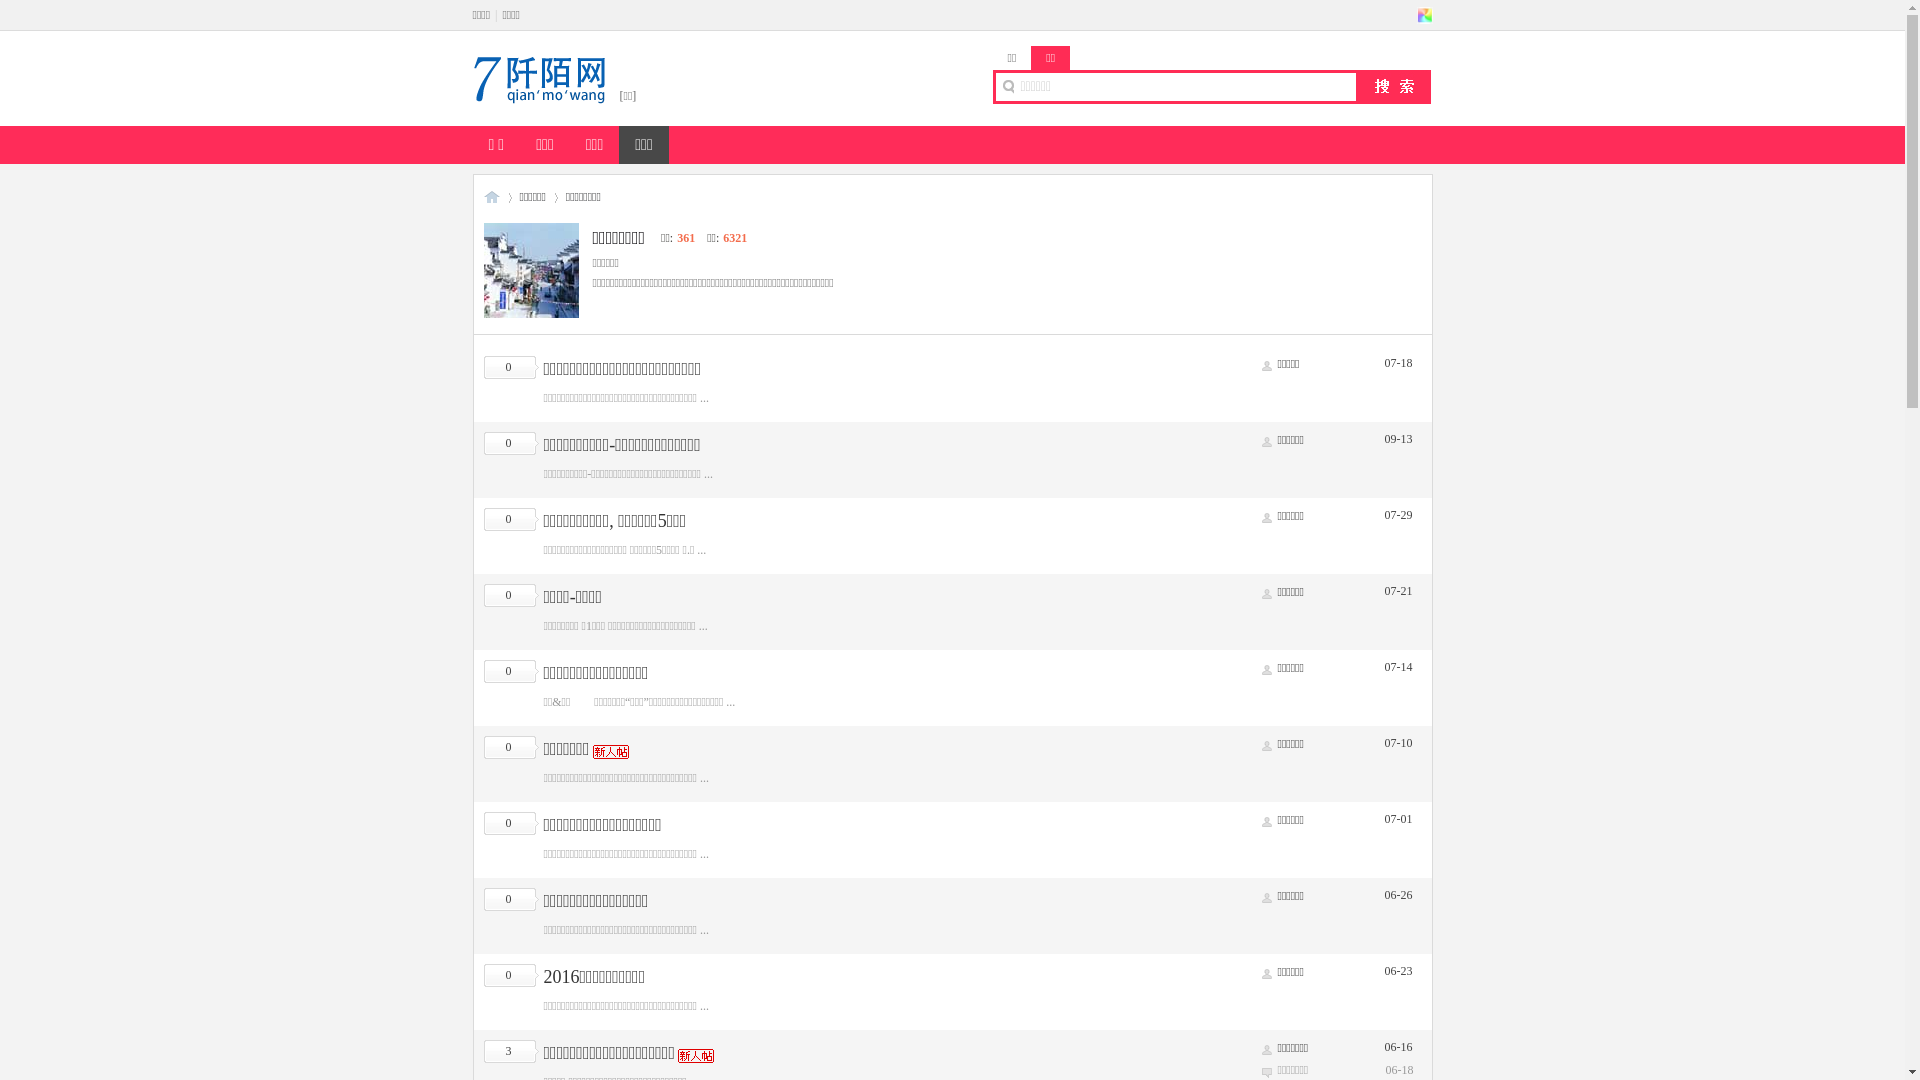 The image size is (1920, 1080). Describe the element at coordinates (1424, 15) in the screenshot. I see ` ` at that location.